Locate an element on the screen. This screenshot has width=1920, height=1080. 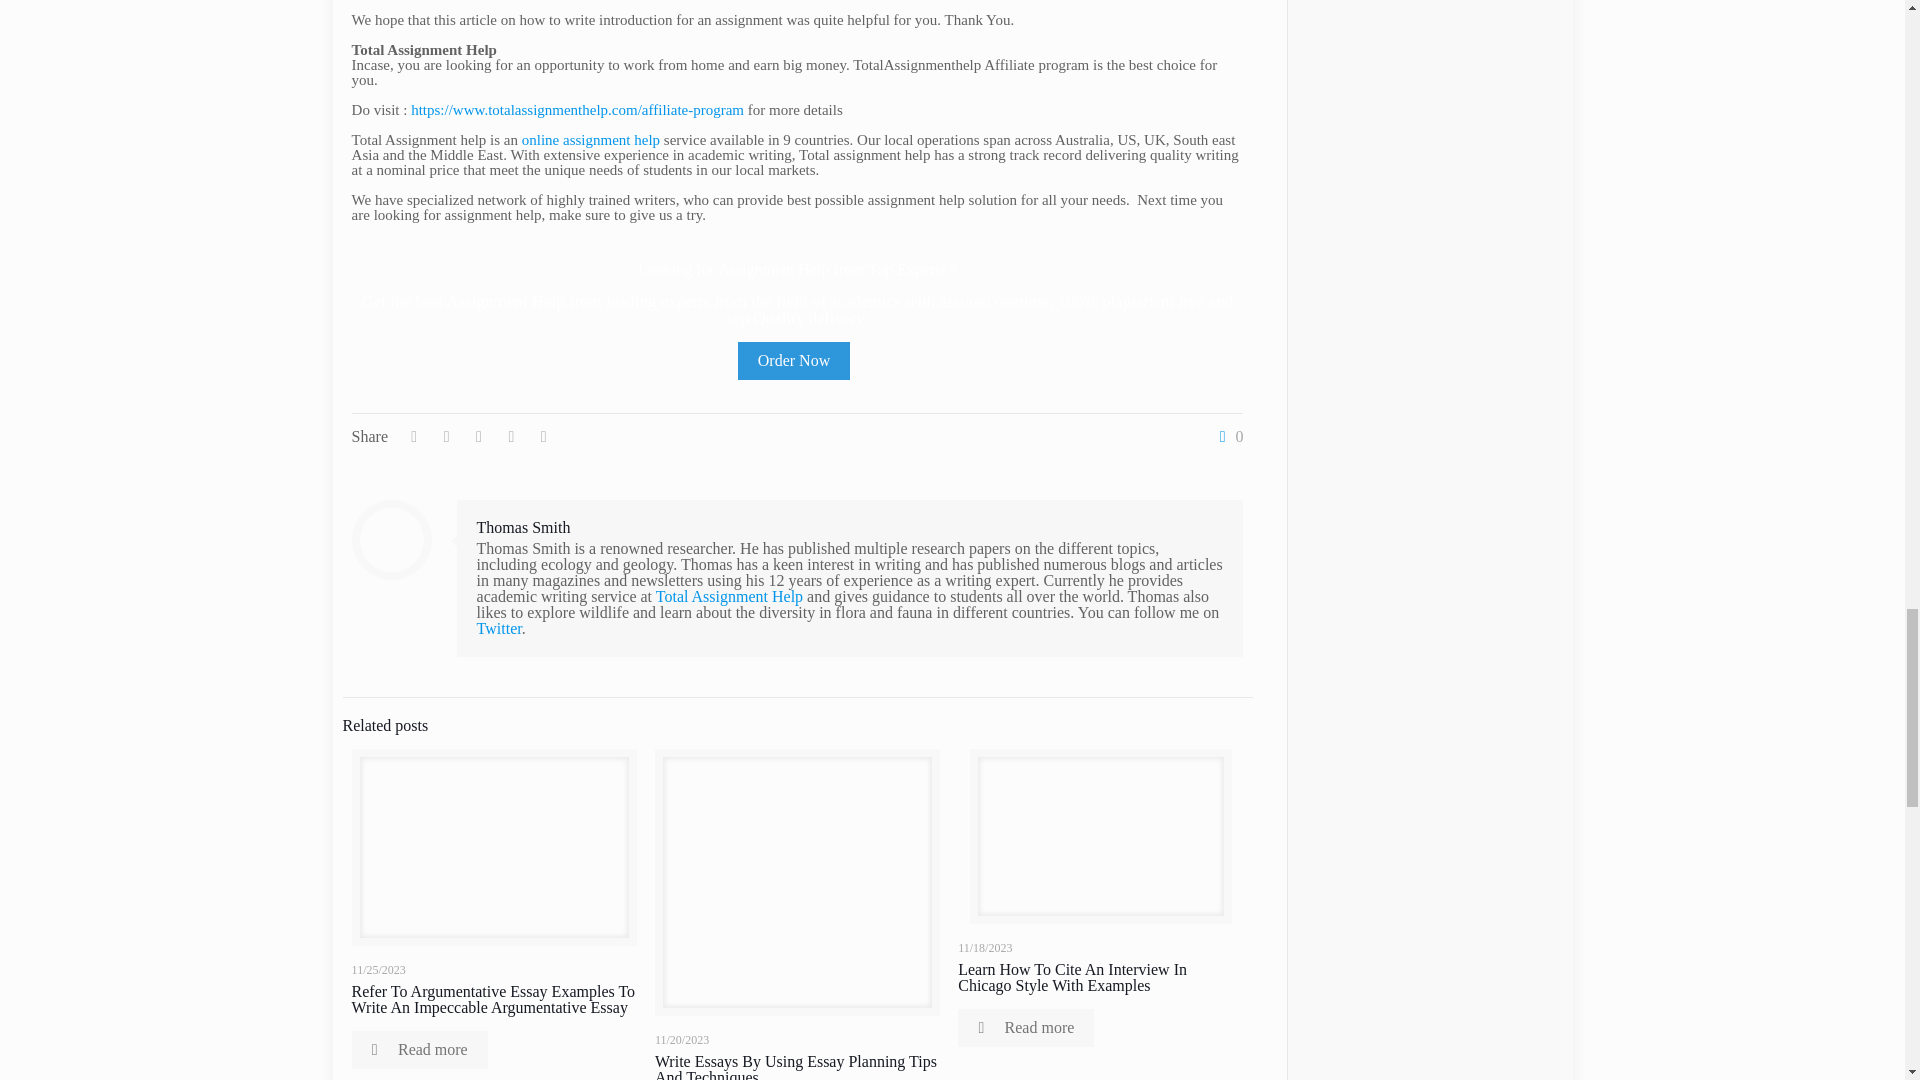
Total Assignment Help is located at coordinates (729, 596).